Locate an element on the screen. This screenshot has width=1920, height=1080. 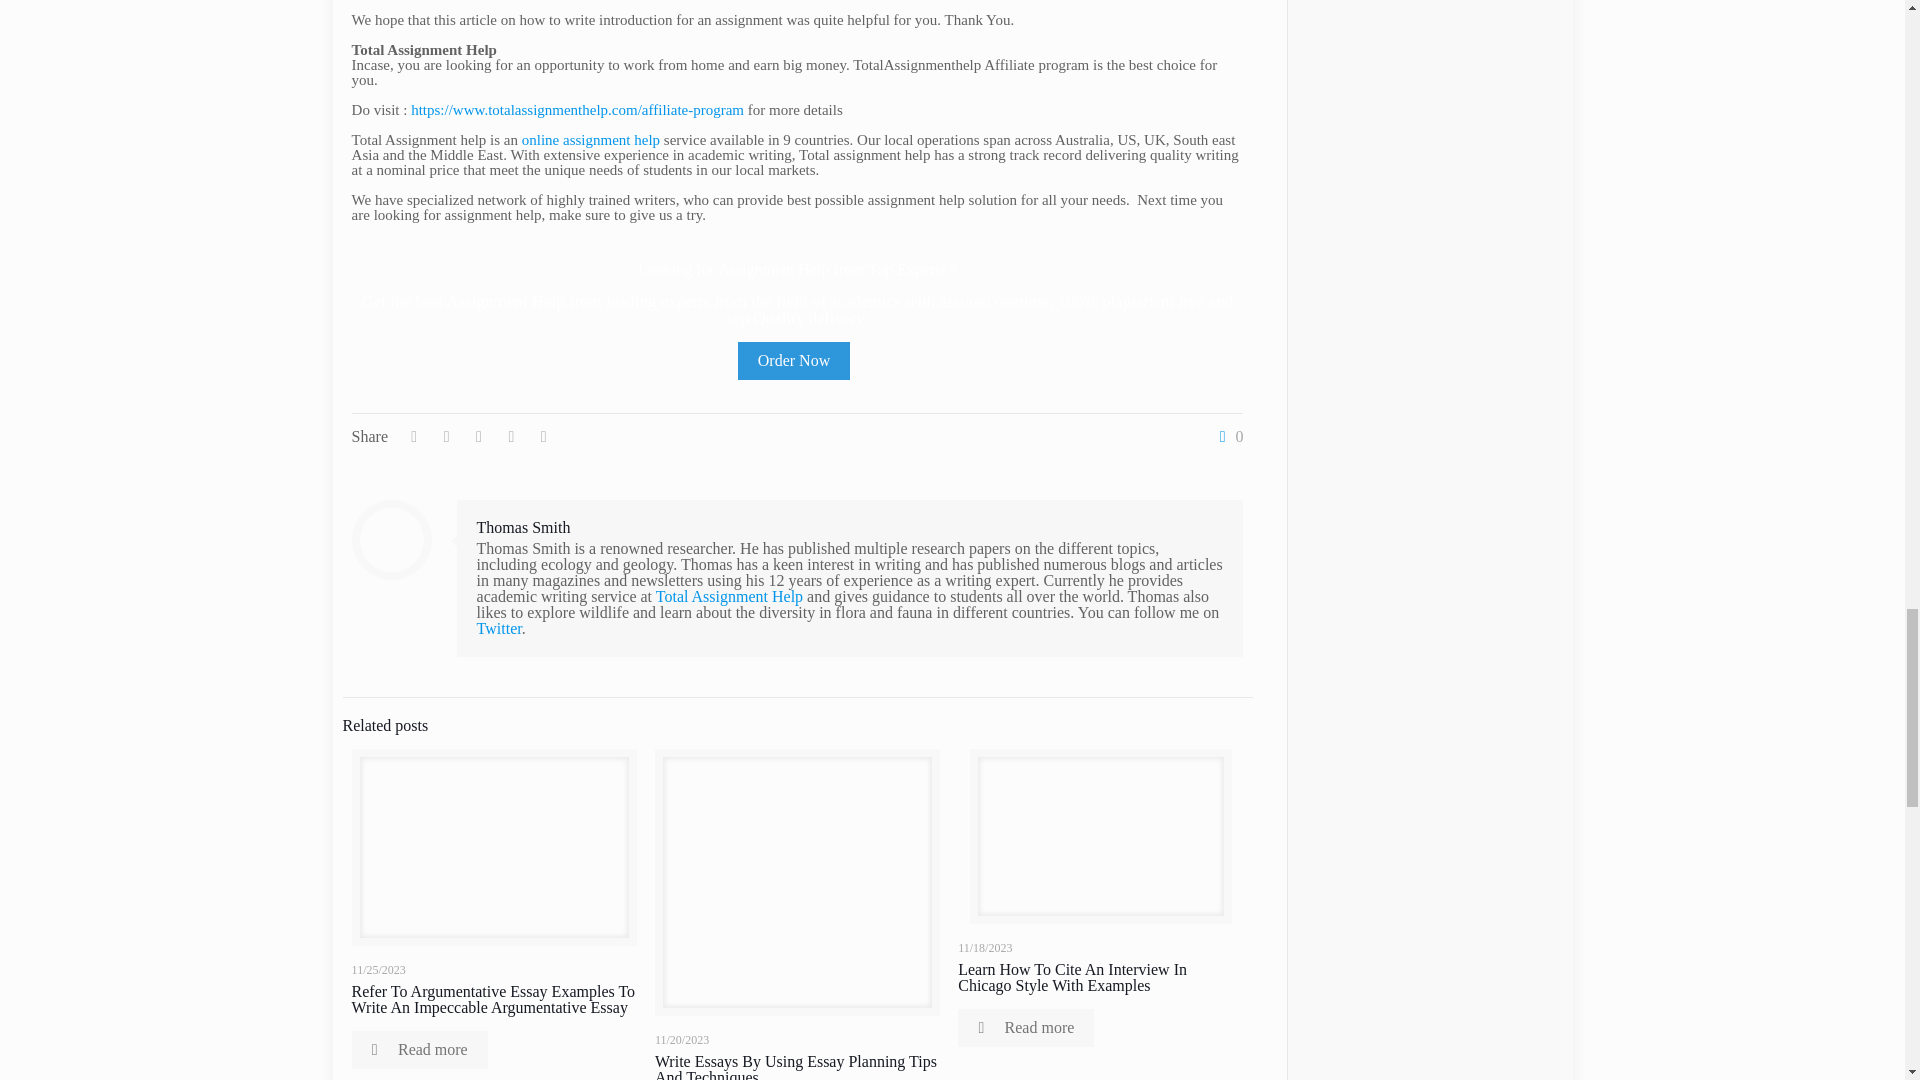
Total Assignment Help is located at coordinates (729, 596).